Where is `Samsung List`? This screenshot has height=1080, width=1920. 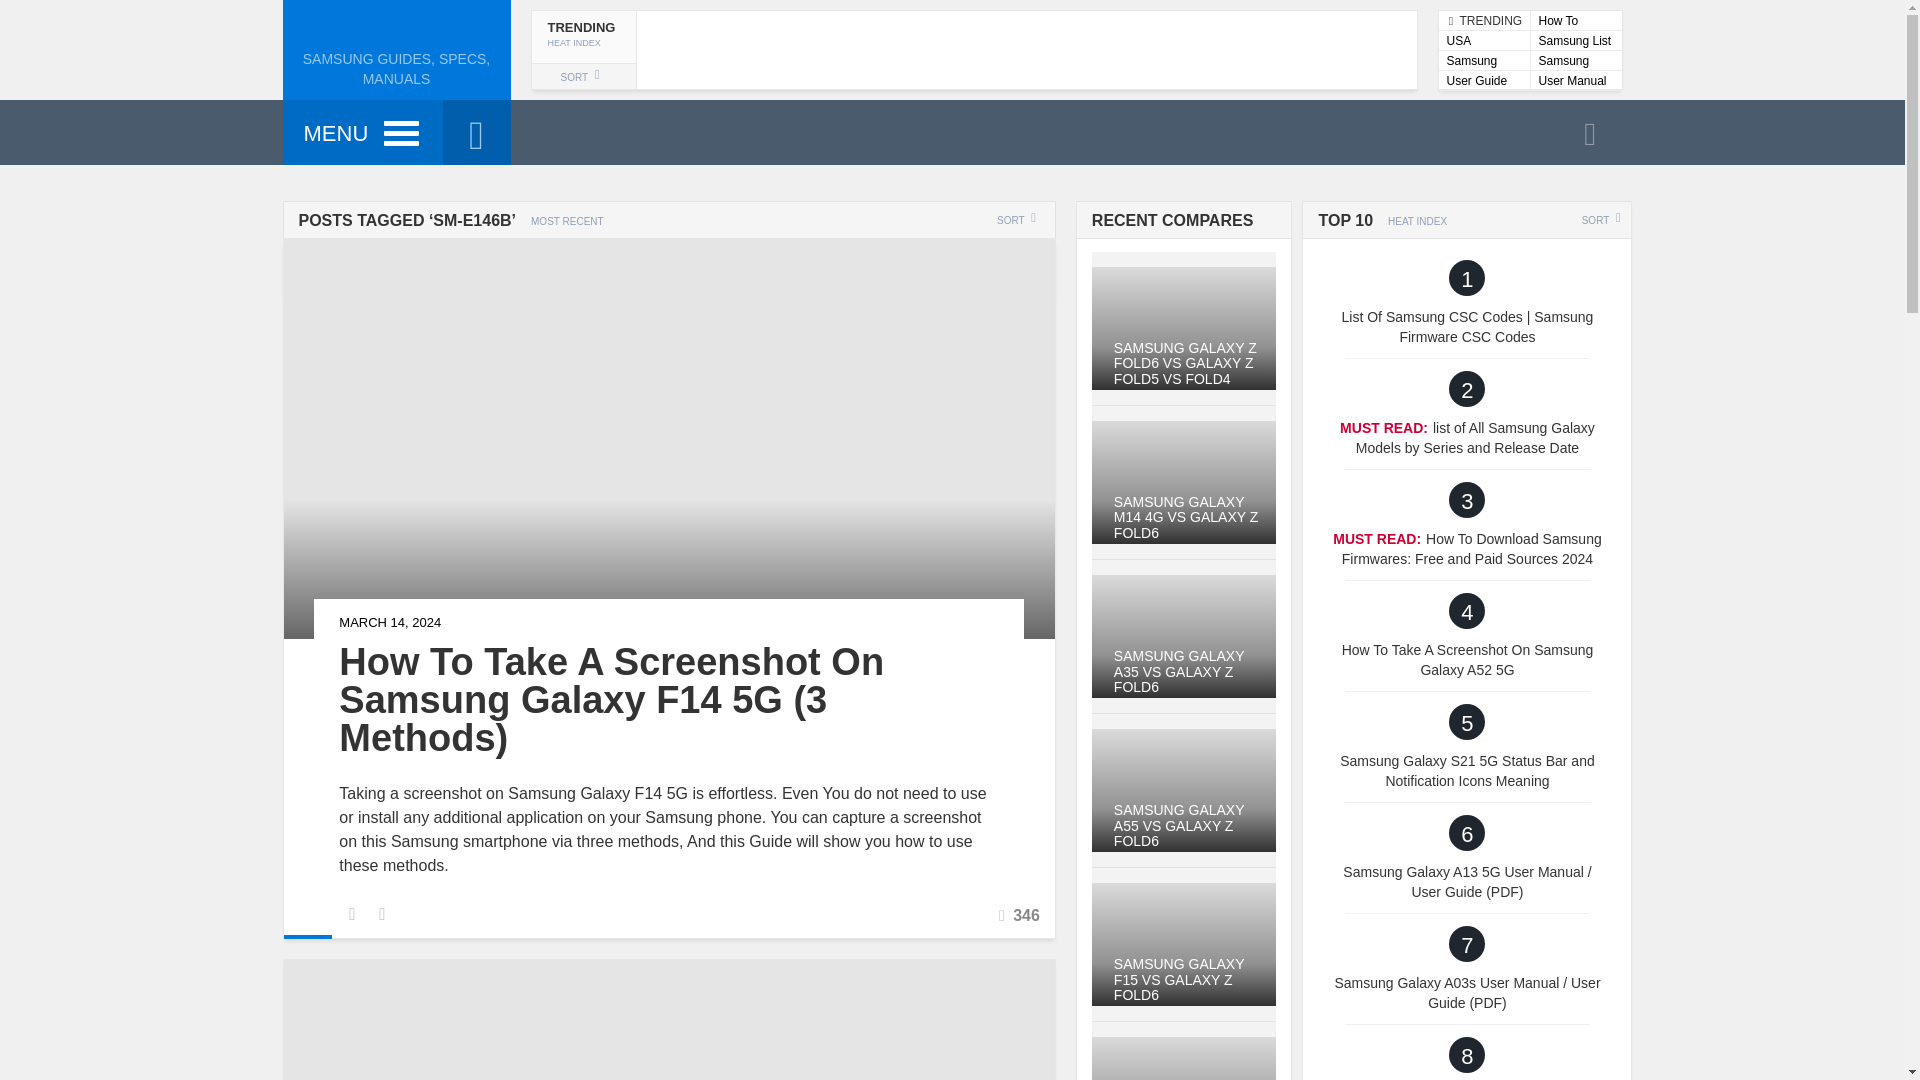
Samsung List is located at coordinates (1483, 40).